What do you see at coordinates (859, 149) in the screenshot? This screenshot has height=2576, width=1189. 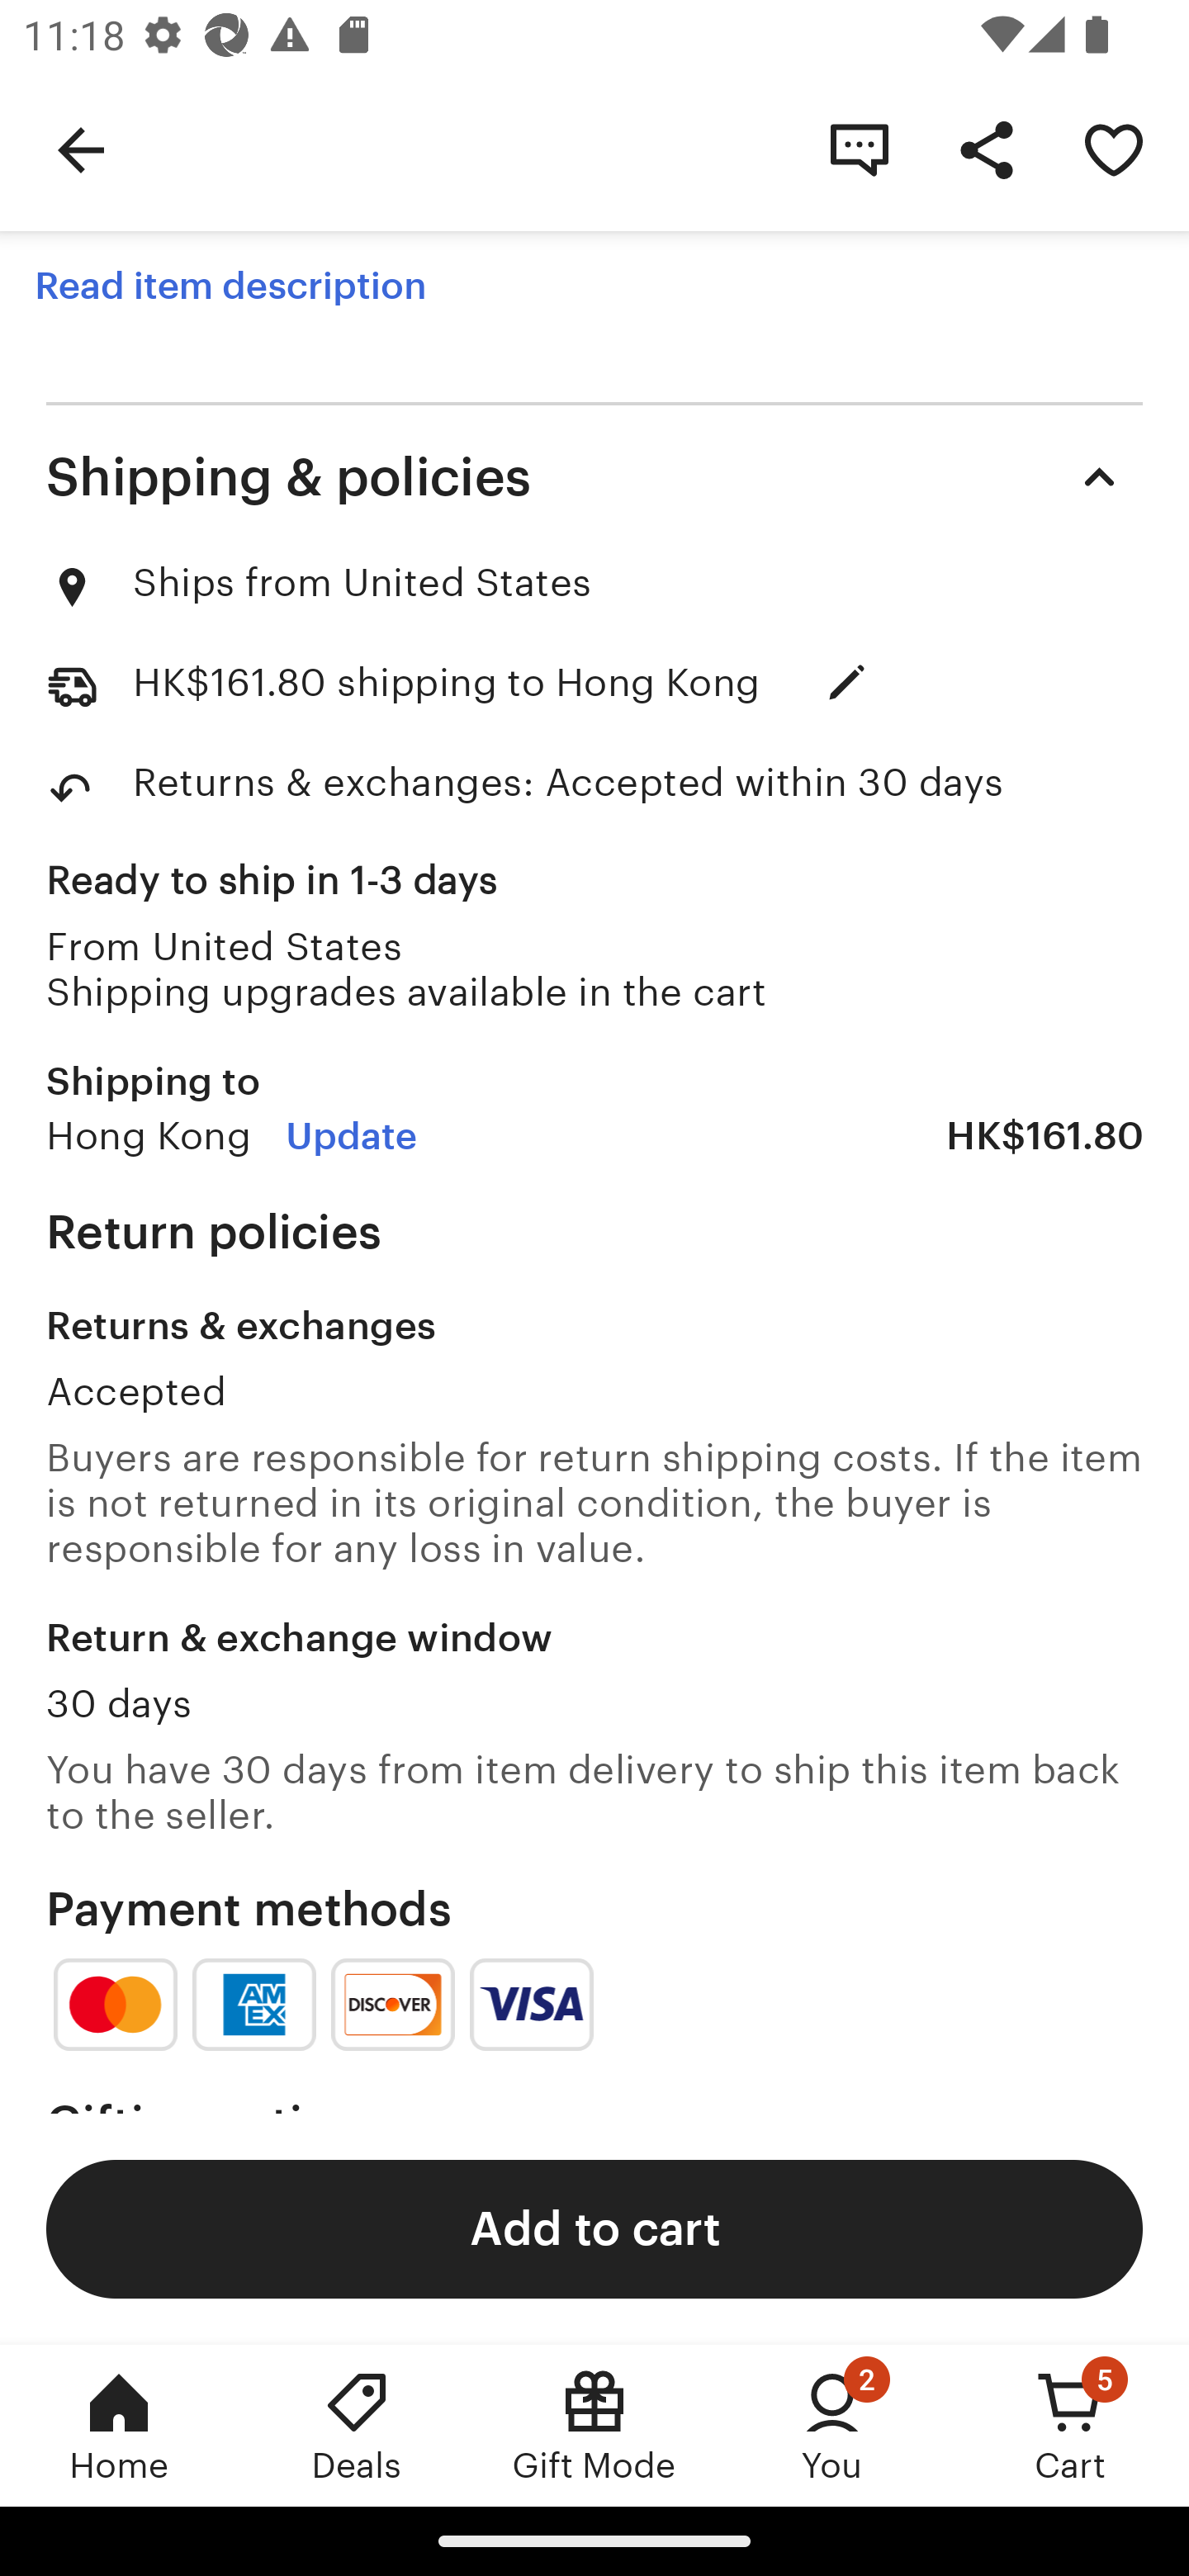 I see `Contact shop` at bounding box center [859, 149].